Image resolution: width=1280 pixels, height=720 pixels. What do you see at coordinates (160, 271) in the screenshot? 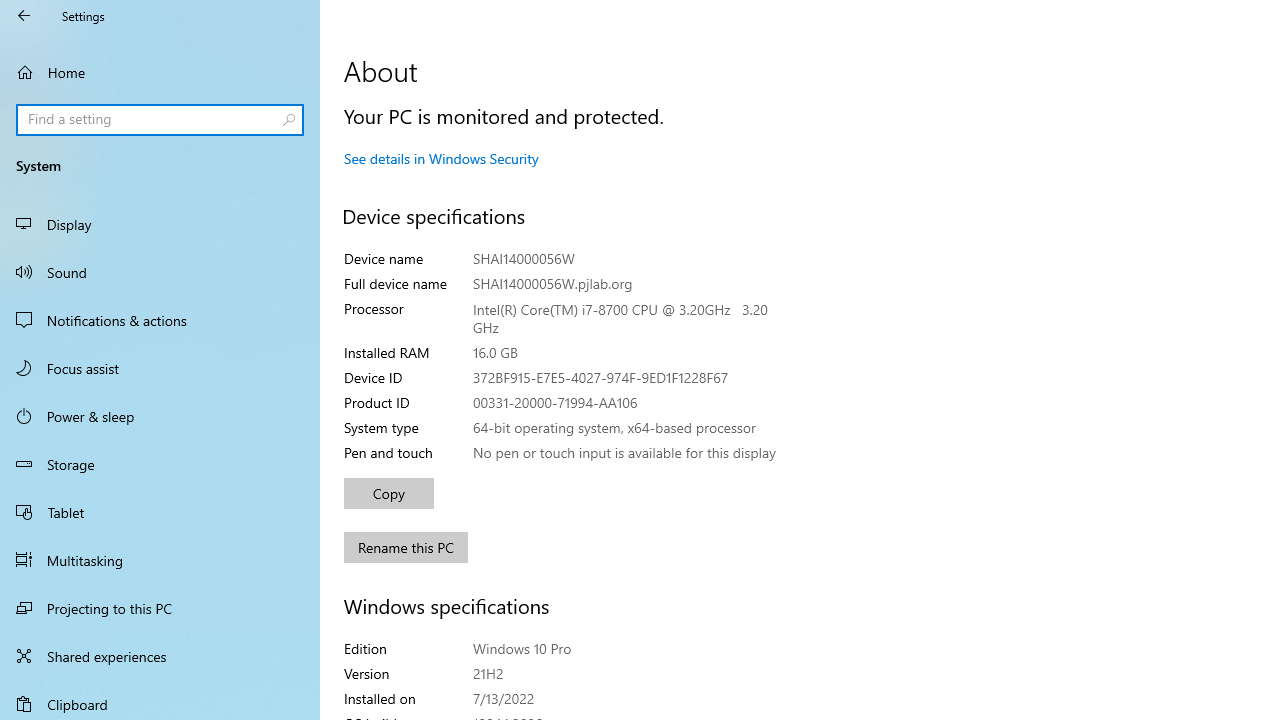
I see `Sound` at bounding box center [160, 271].